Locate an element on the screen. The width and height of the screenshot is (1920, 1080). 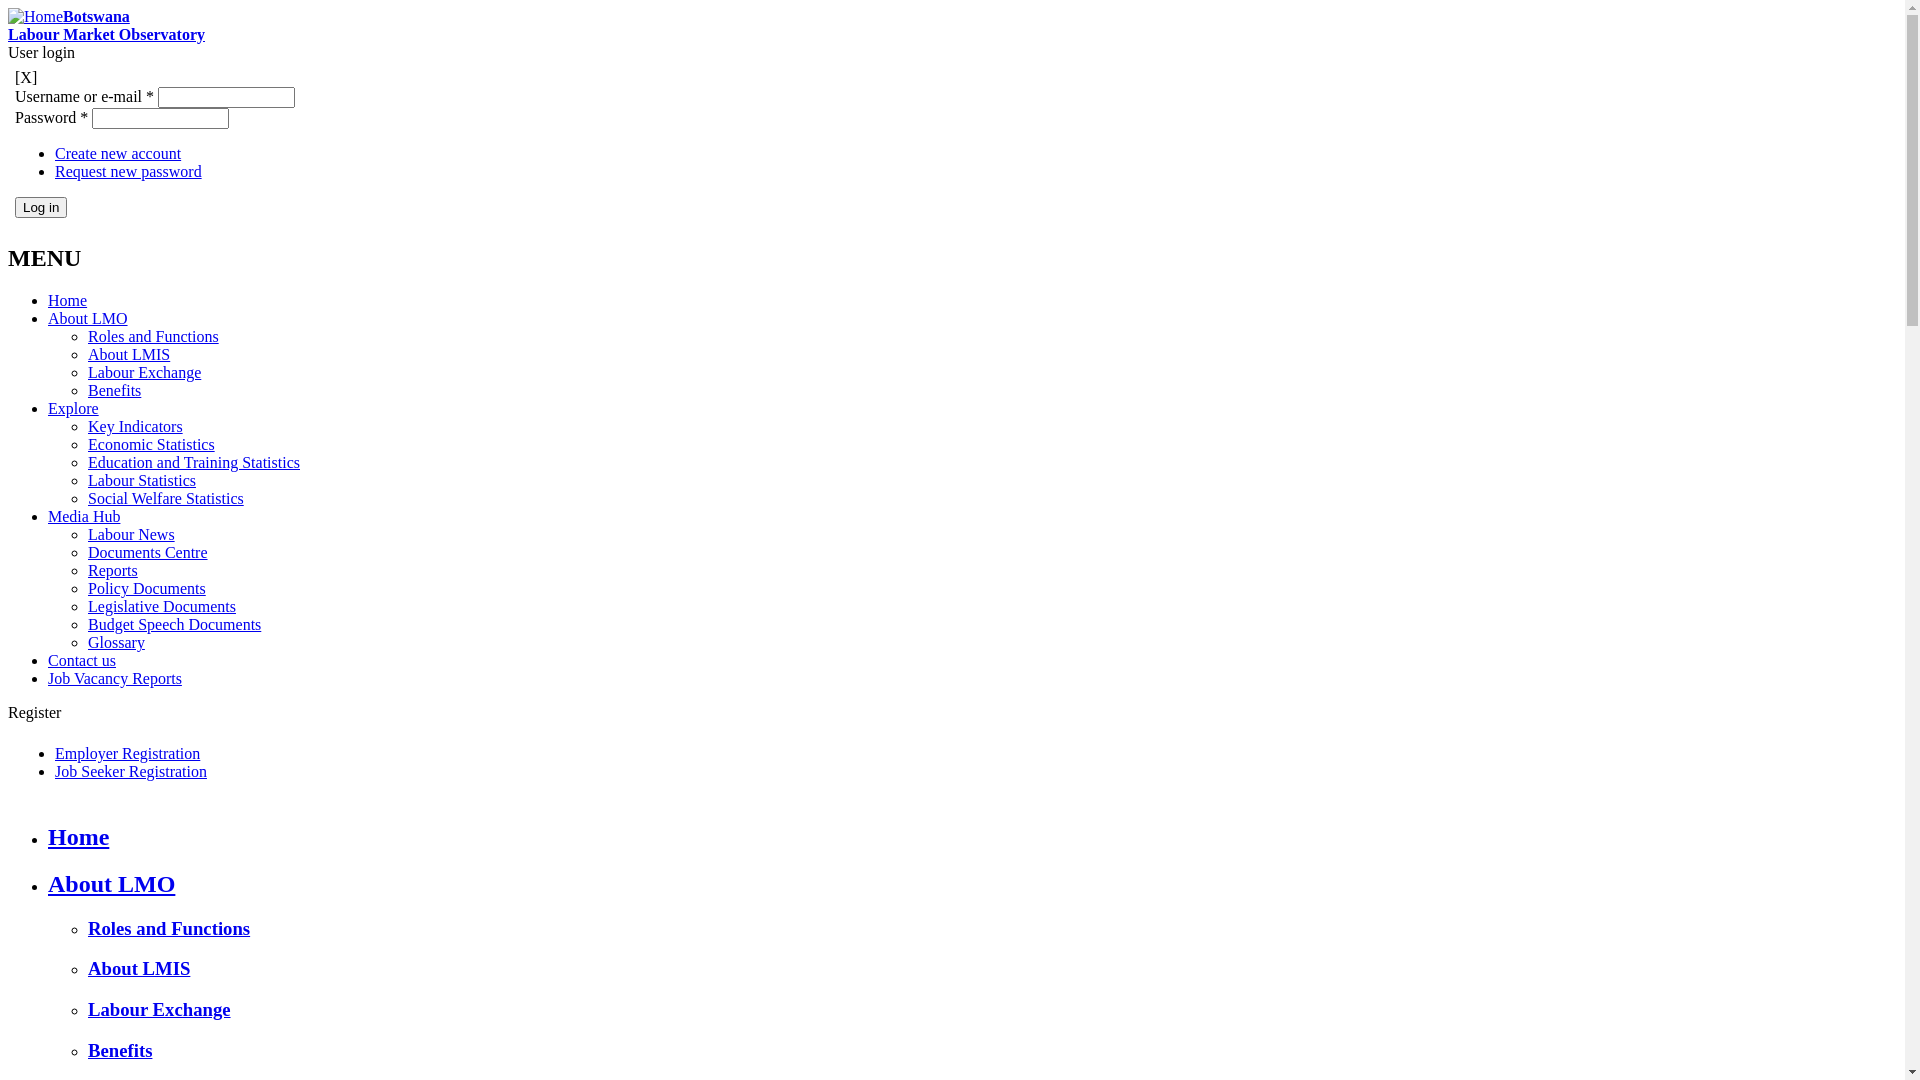
Policy Documents is located at coordinates (147, 588).